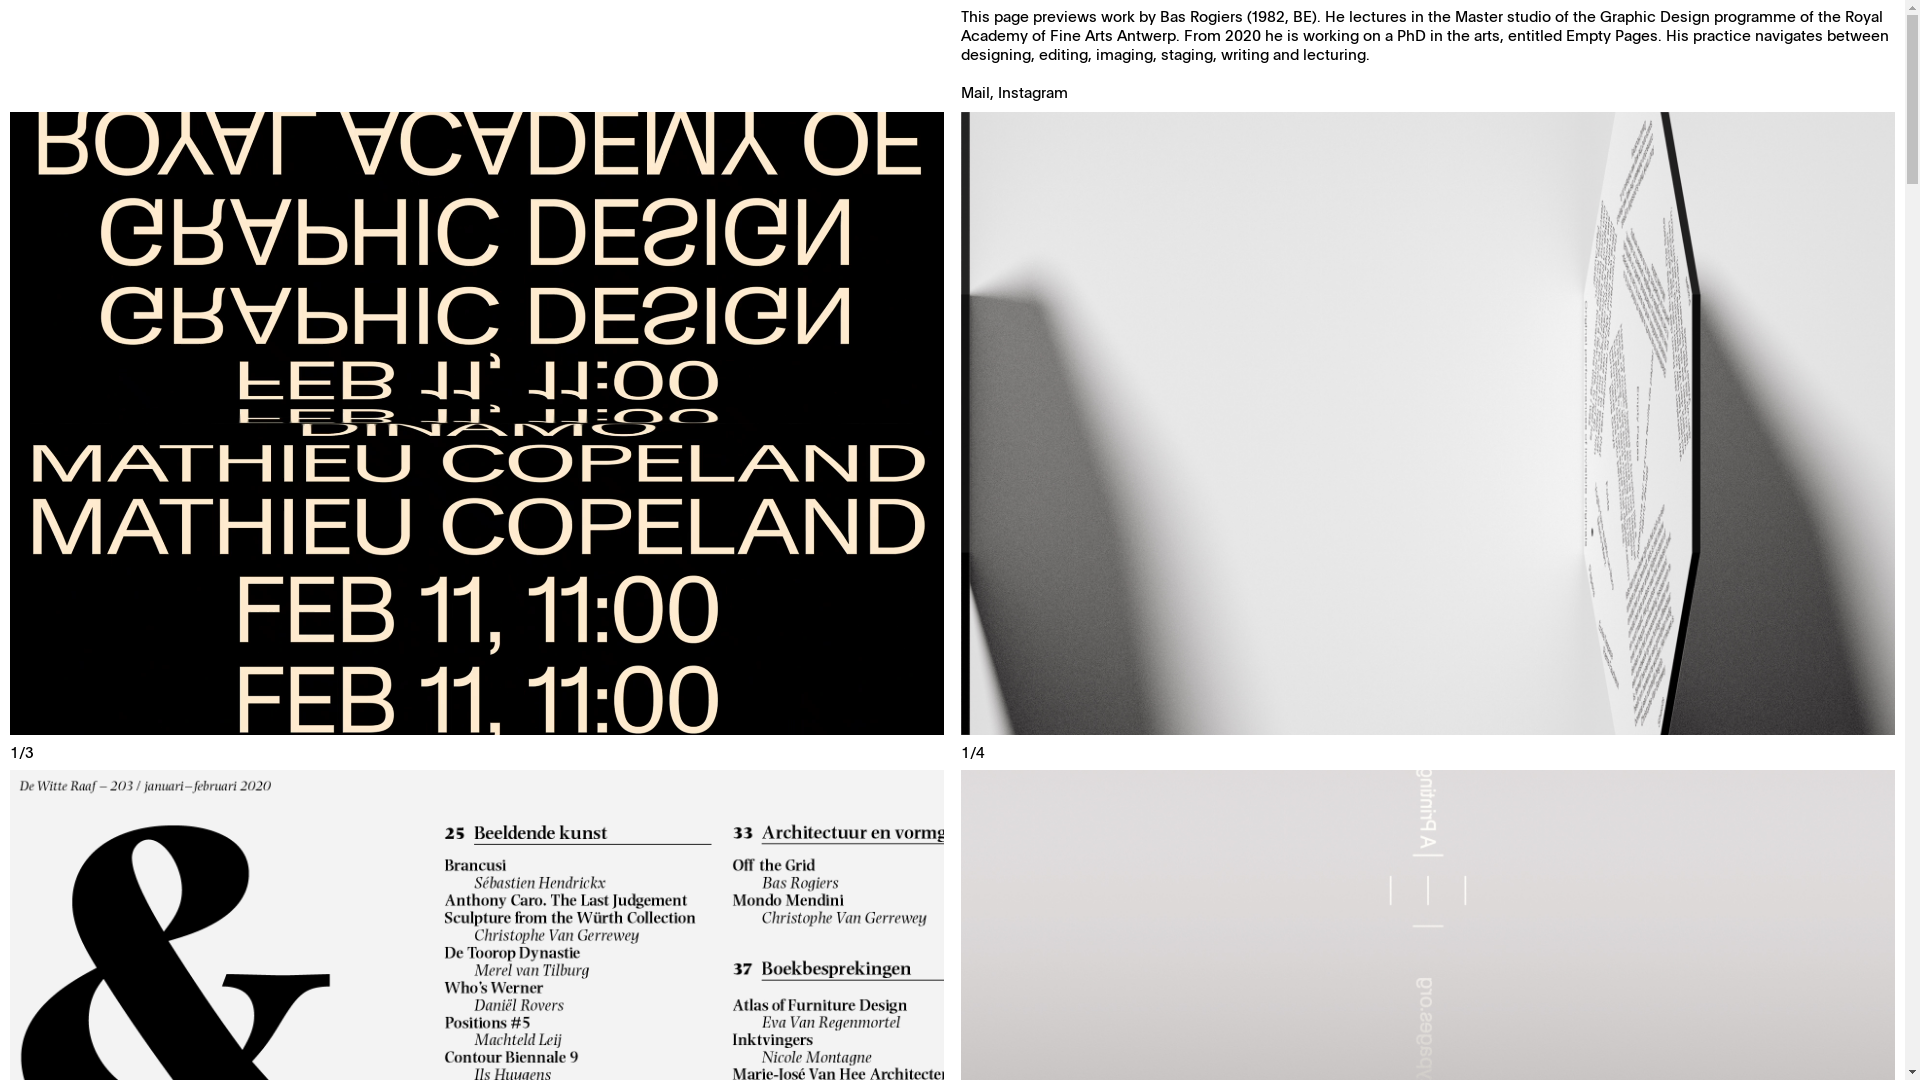  What do you see at coordinates (976, 92) in the screenshot?
I see `Mail` at bounding box center [976, 92].